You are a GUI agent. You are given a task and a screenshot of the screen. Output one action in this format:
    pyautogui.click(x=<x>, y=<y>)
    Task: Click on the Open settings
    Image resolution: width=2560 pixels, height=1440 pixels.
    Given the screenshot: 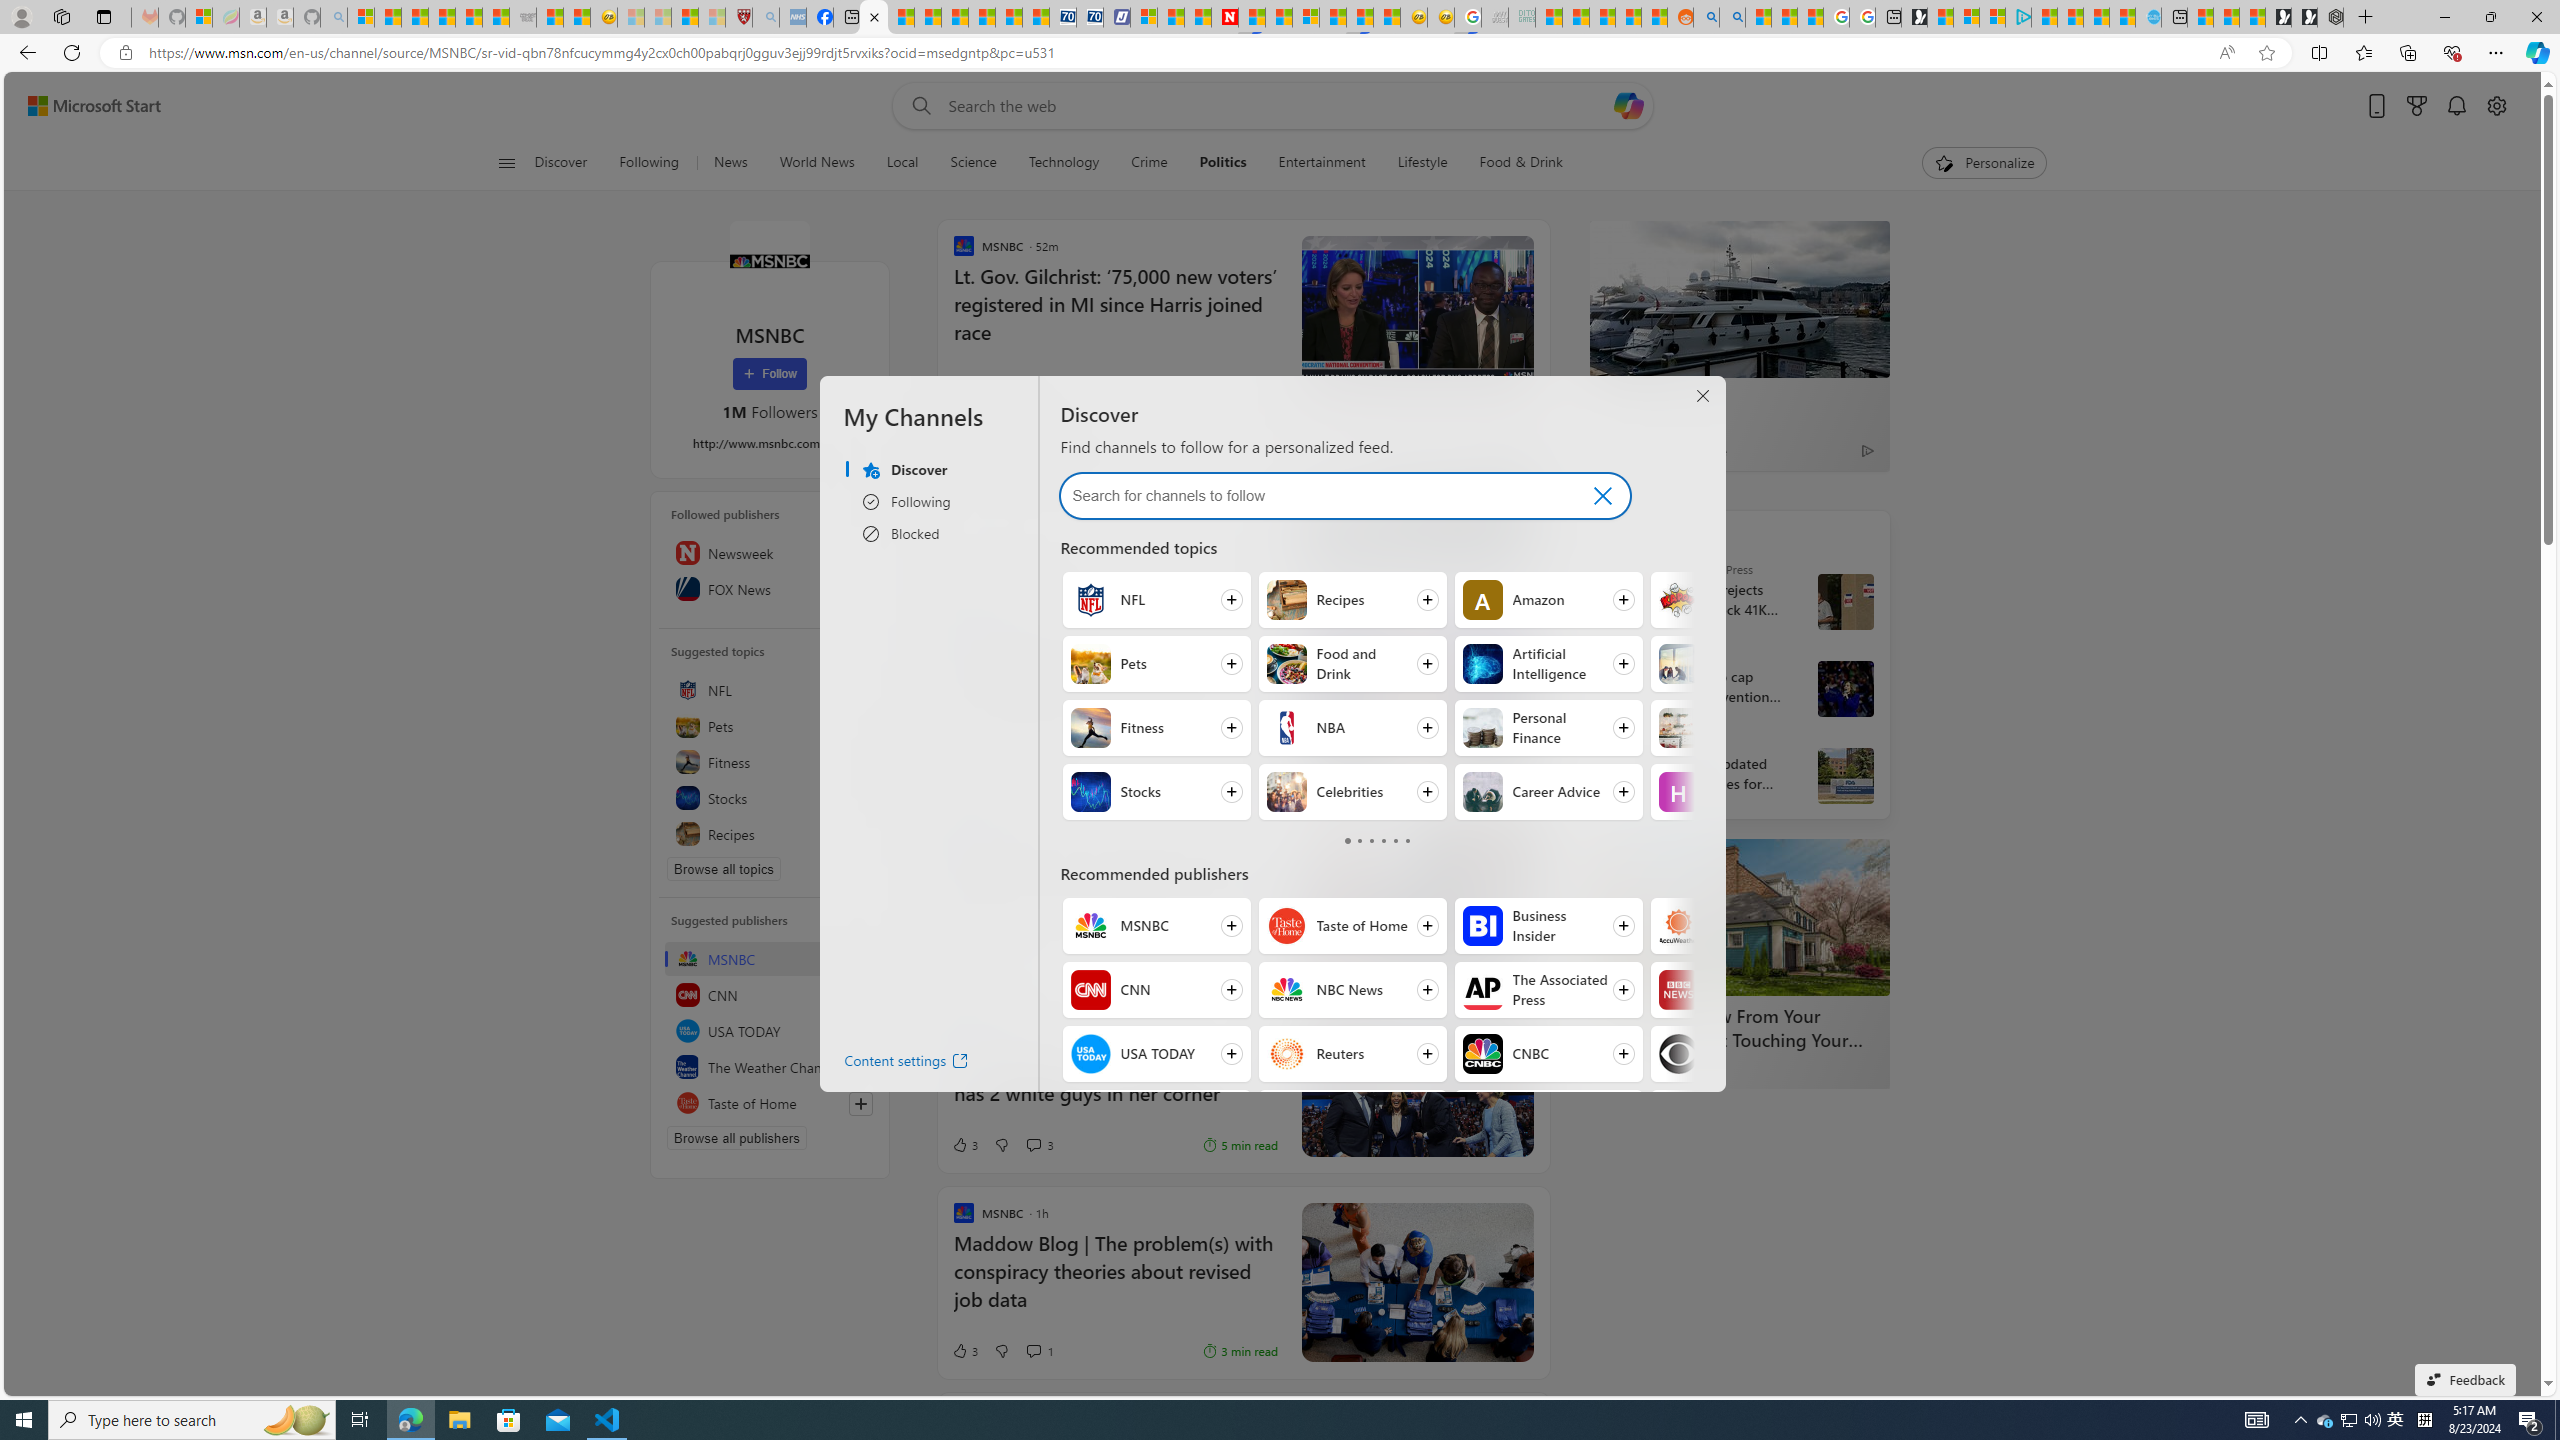 What is the action you would take?
    pyautogui.click(x=2497, y=106)
    